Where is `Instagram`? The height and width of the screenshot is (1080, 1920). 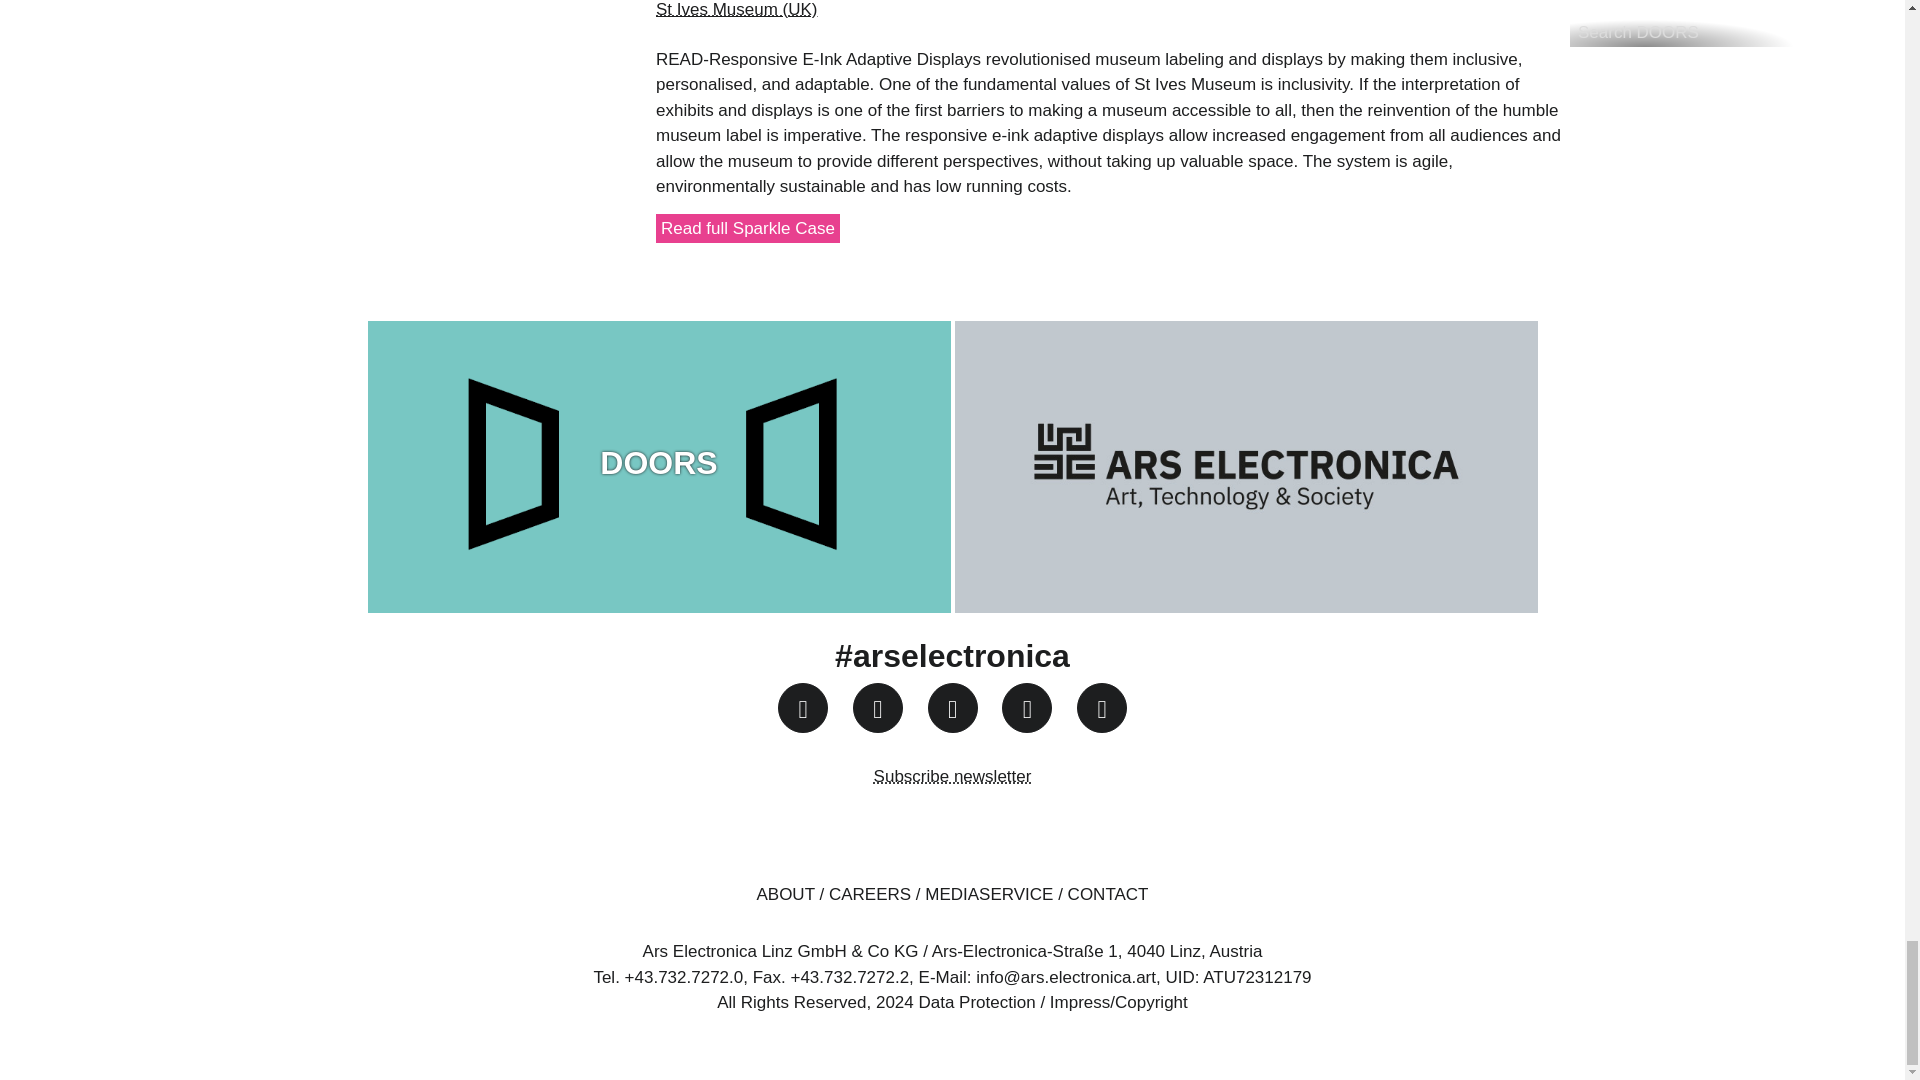 Instagram is located at coordinates (802, 708).